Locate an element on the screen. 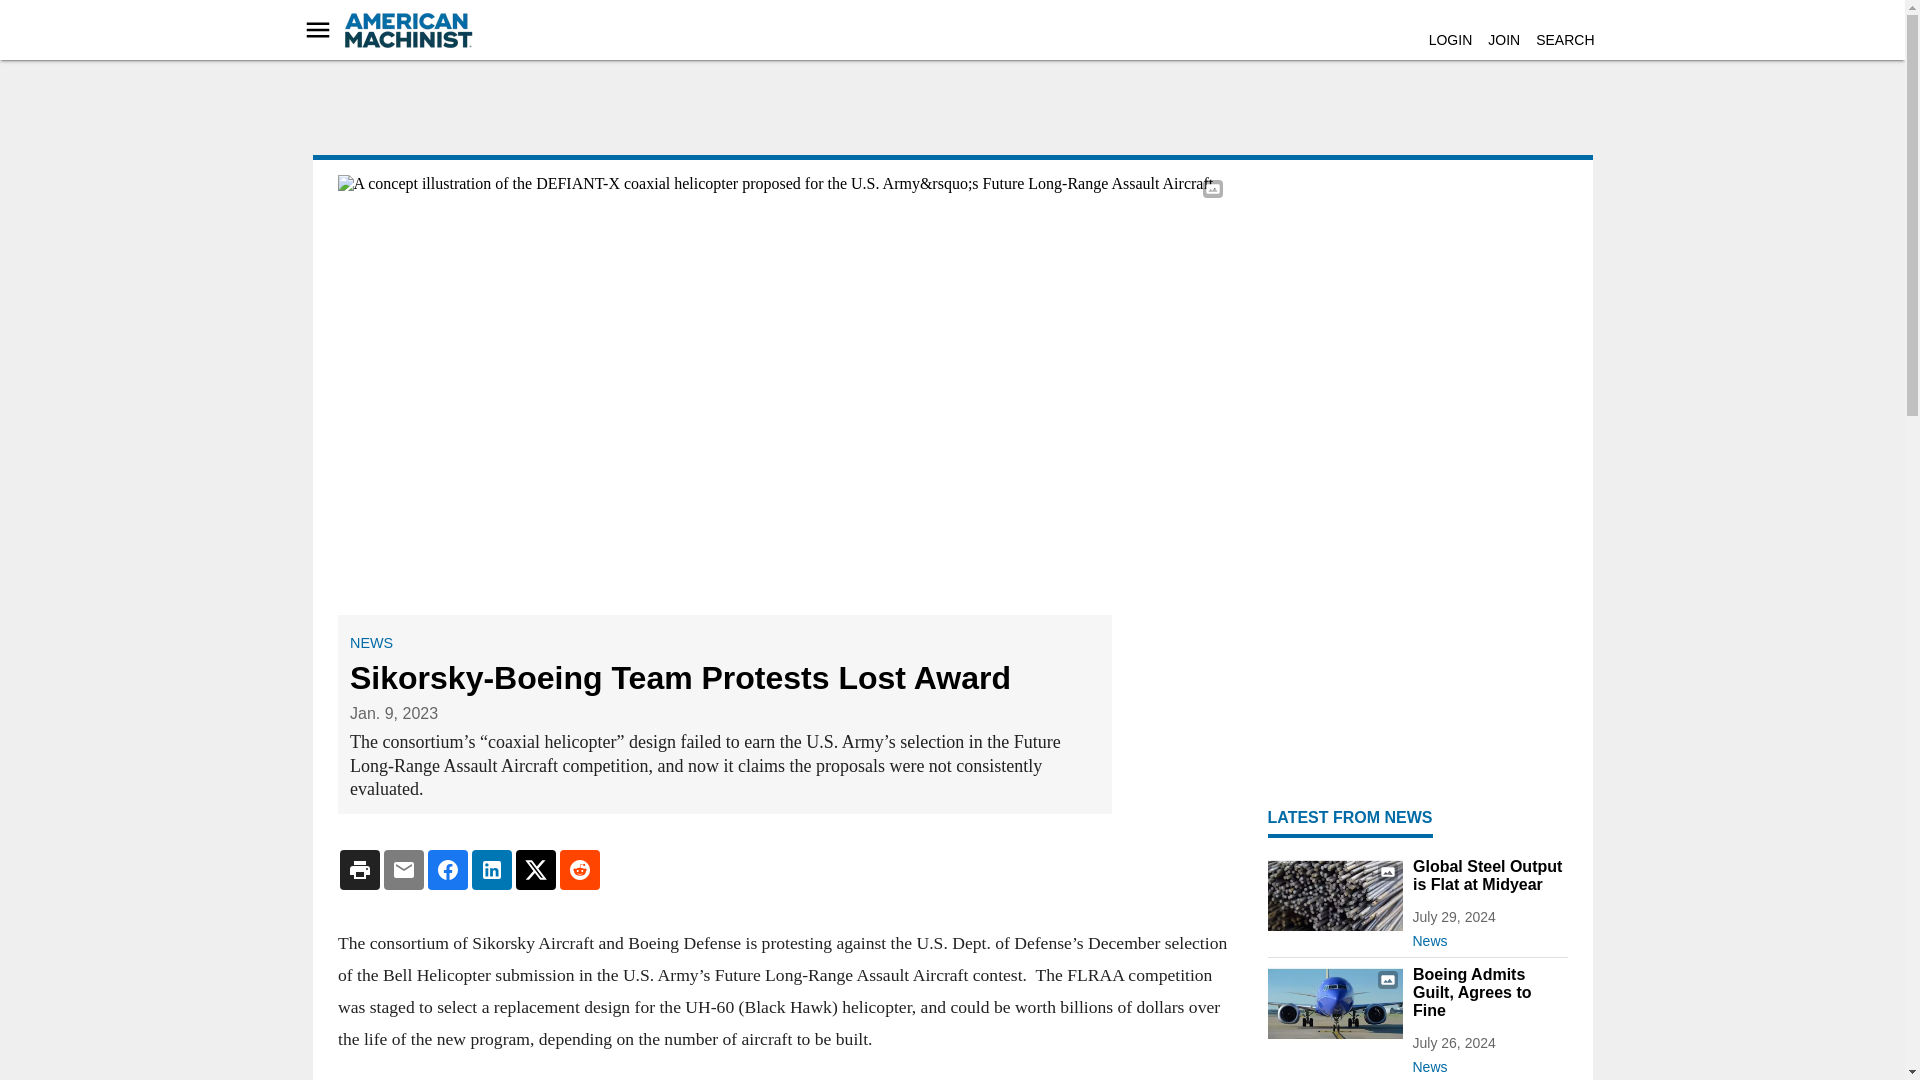  Global Steel Output is Flat at Midyear is located at coordinates (1488, 876).